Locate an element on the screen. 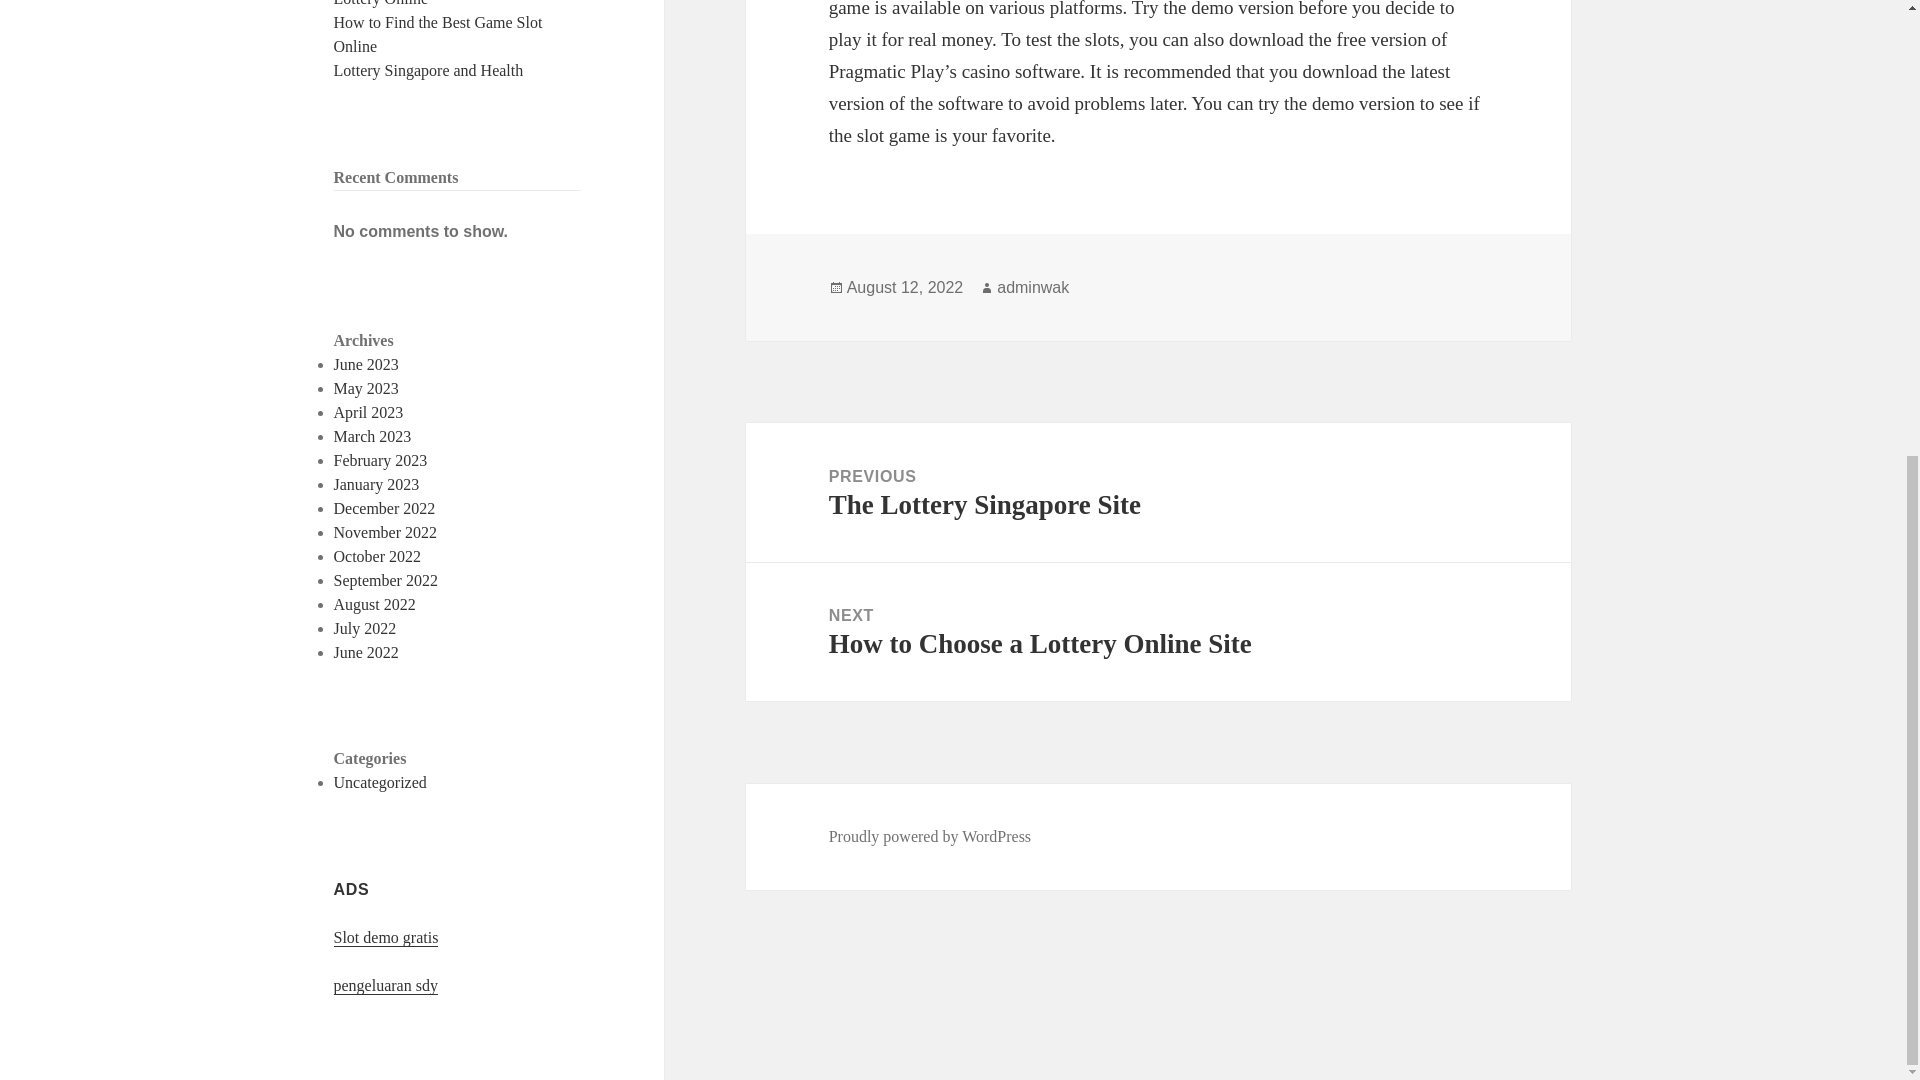  adminwak is located at coordinates (1032, 288).